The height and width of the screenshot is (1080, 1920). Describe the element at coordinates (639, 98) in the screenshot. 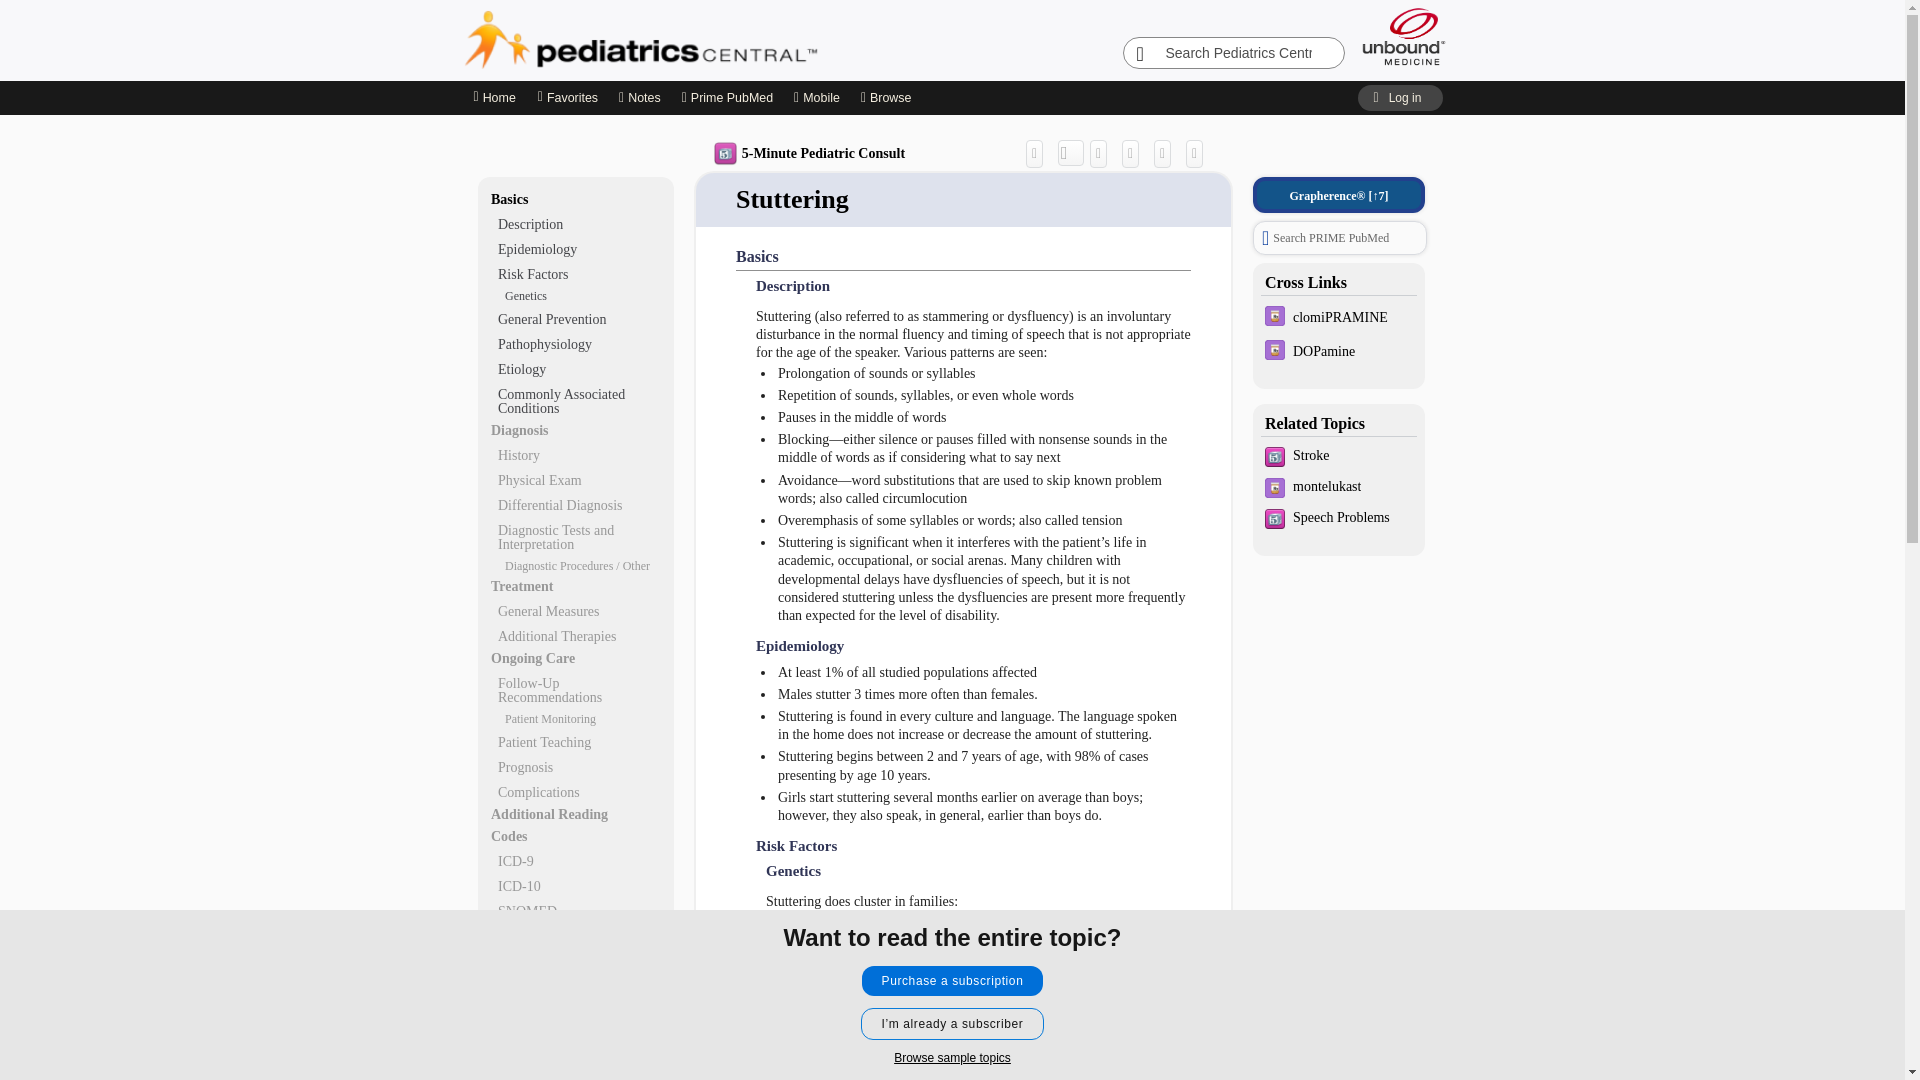

I see `Notes` at that location.